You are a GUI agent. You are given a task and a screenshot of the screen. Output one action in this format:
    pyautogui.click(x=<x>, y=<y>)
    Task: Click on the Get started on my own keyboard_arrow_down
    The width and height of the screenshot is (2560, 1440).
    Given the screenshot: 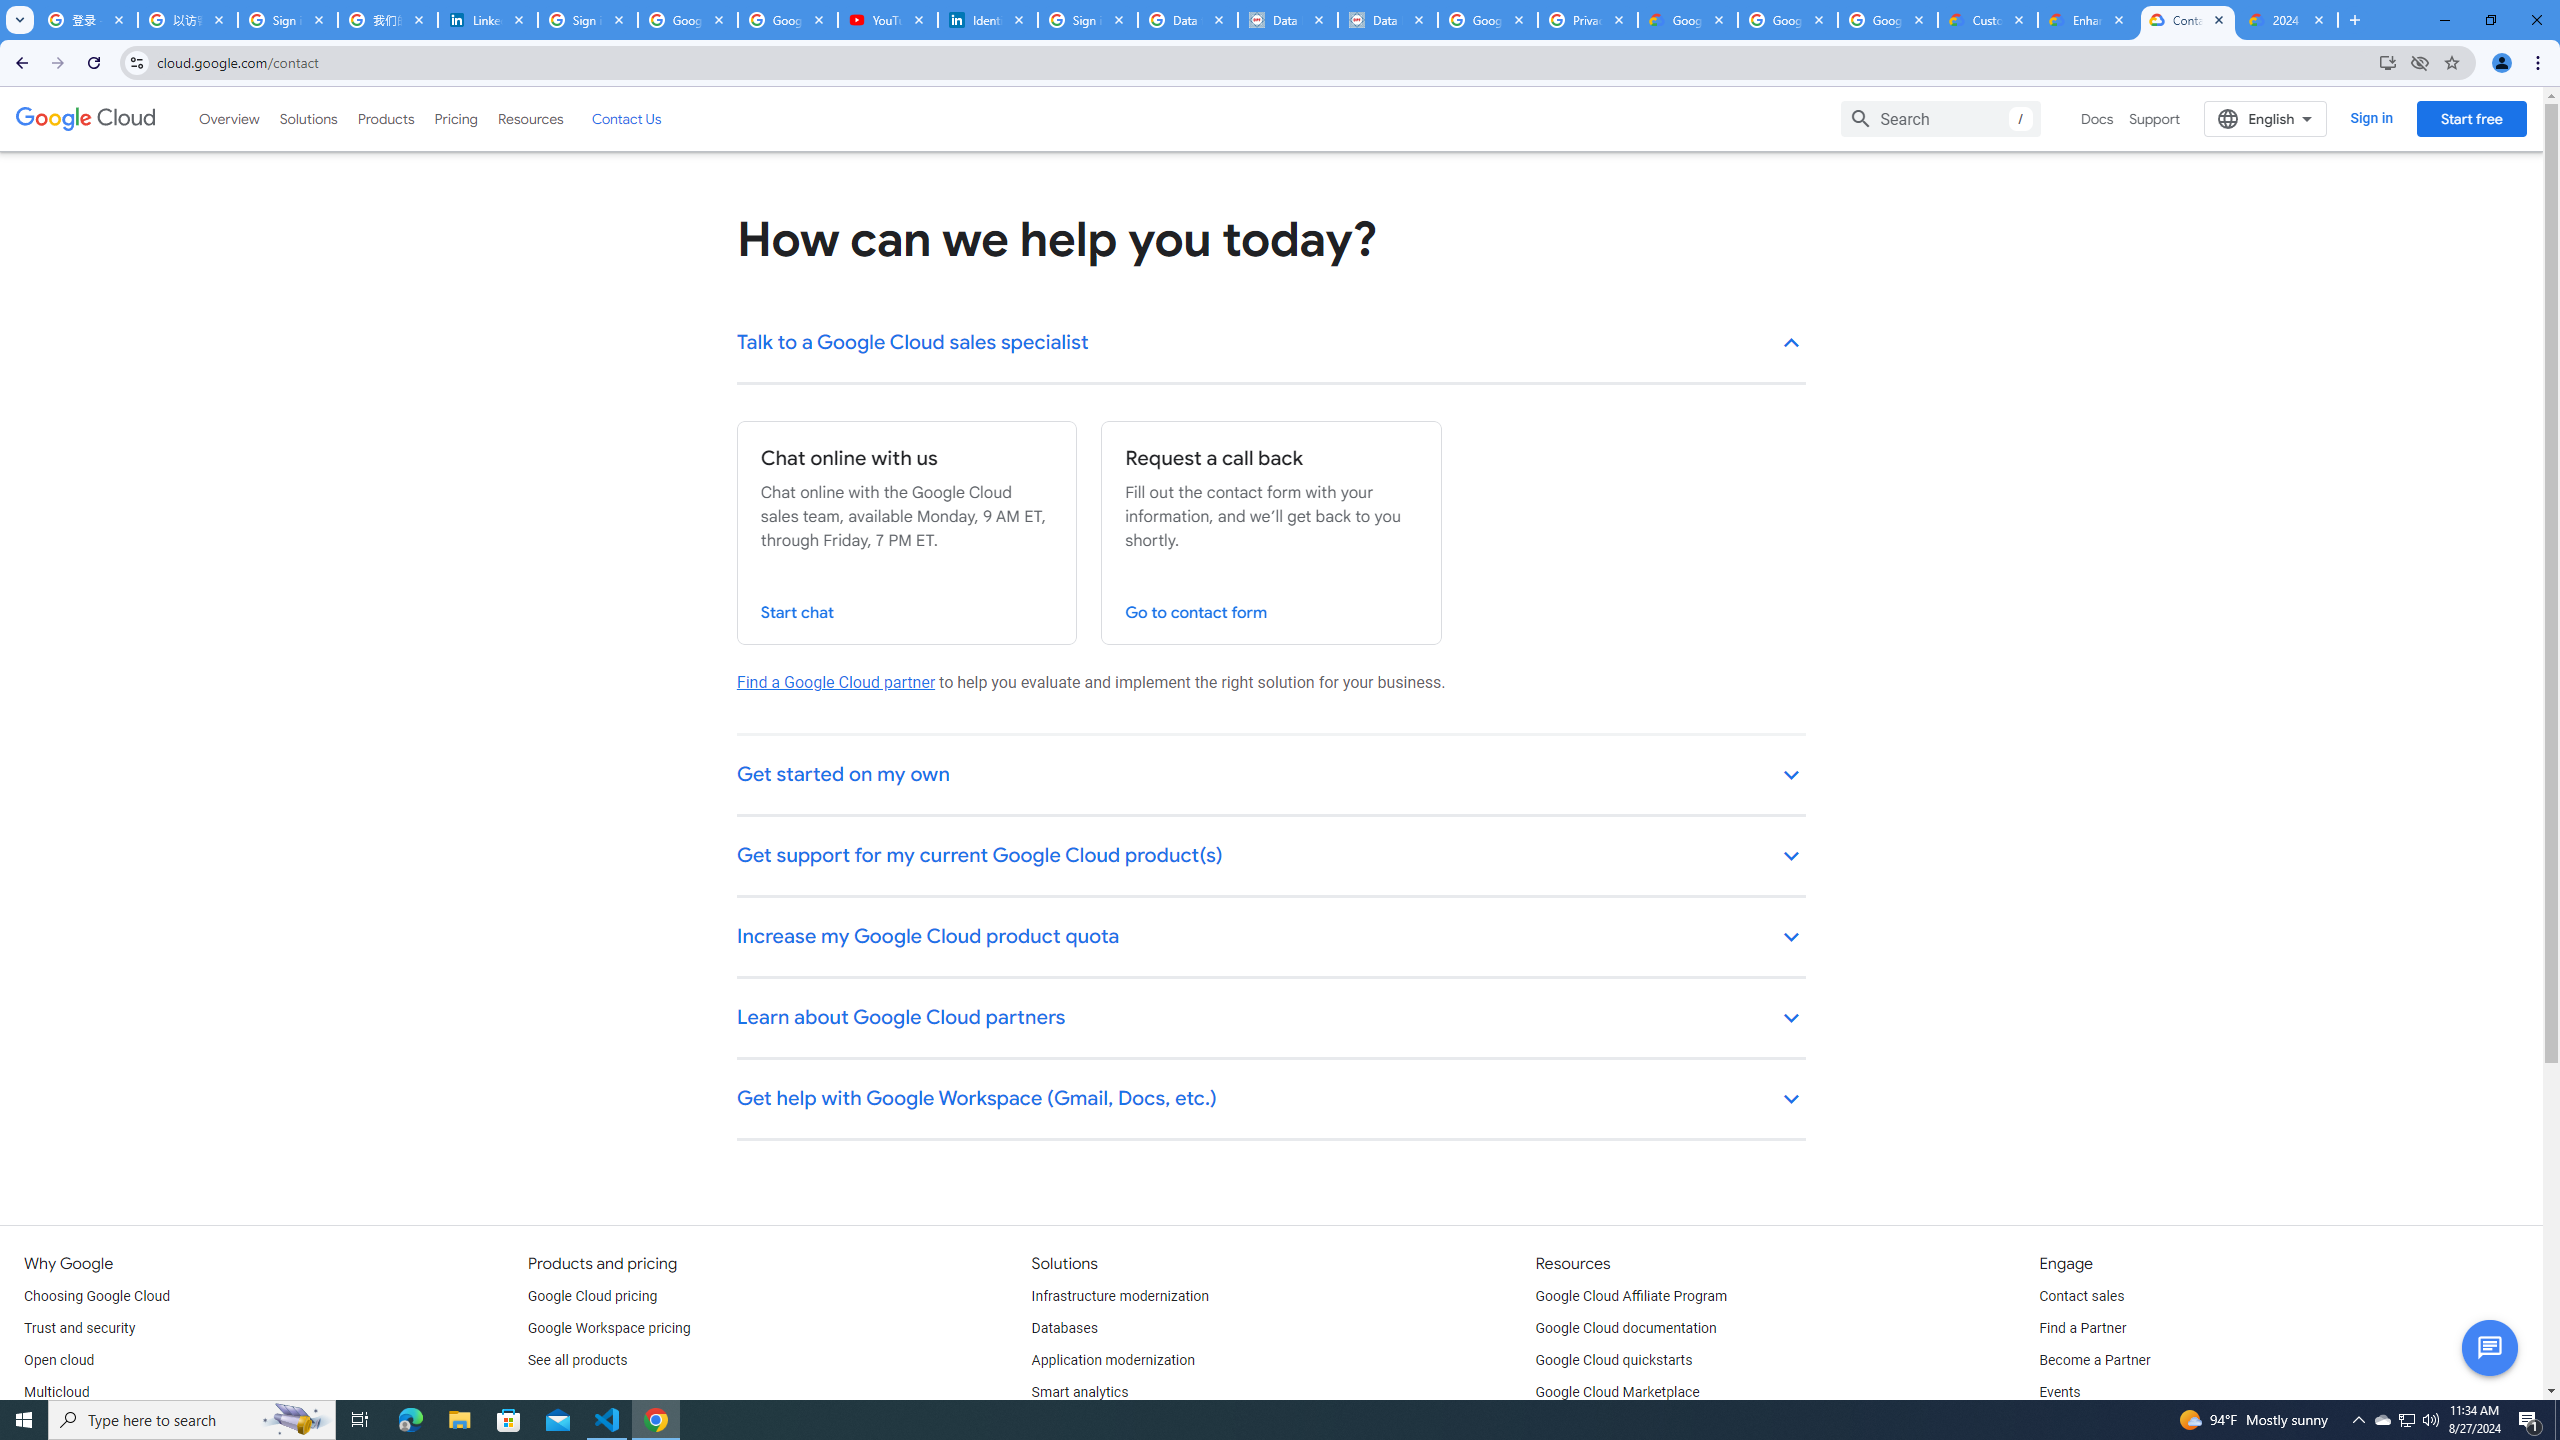 What is the action you would take?
    pyautogui.click(x=1272, y=776)
    